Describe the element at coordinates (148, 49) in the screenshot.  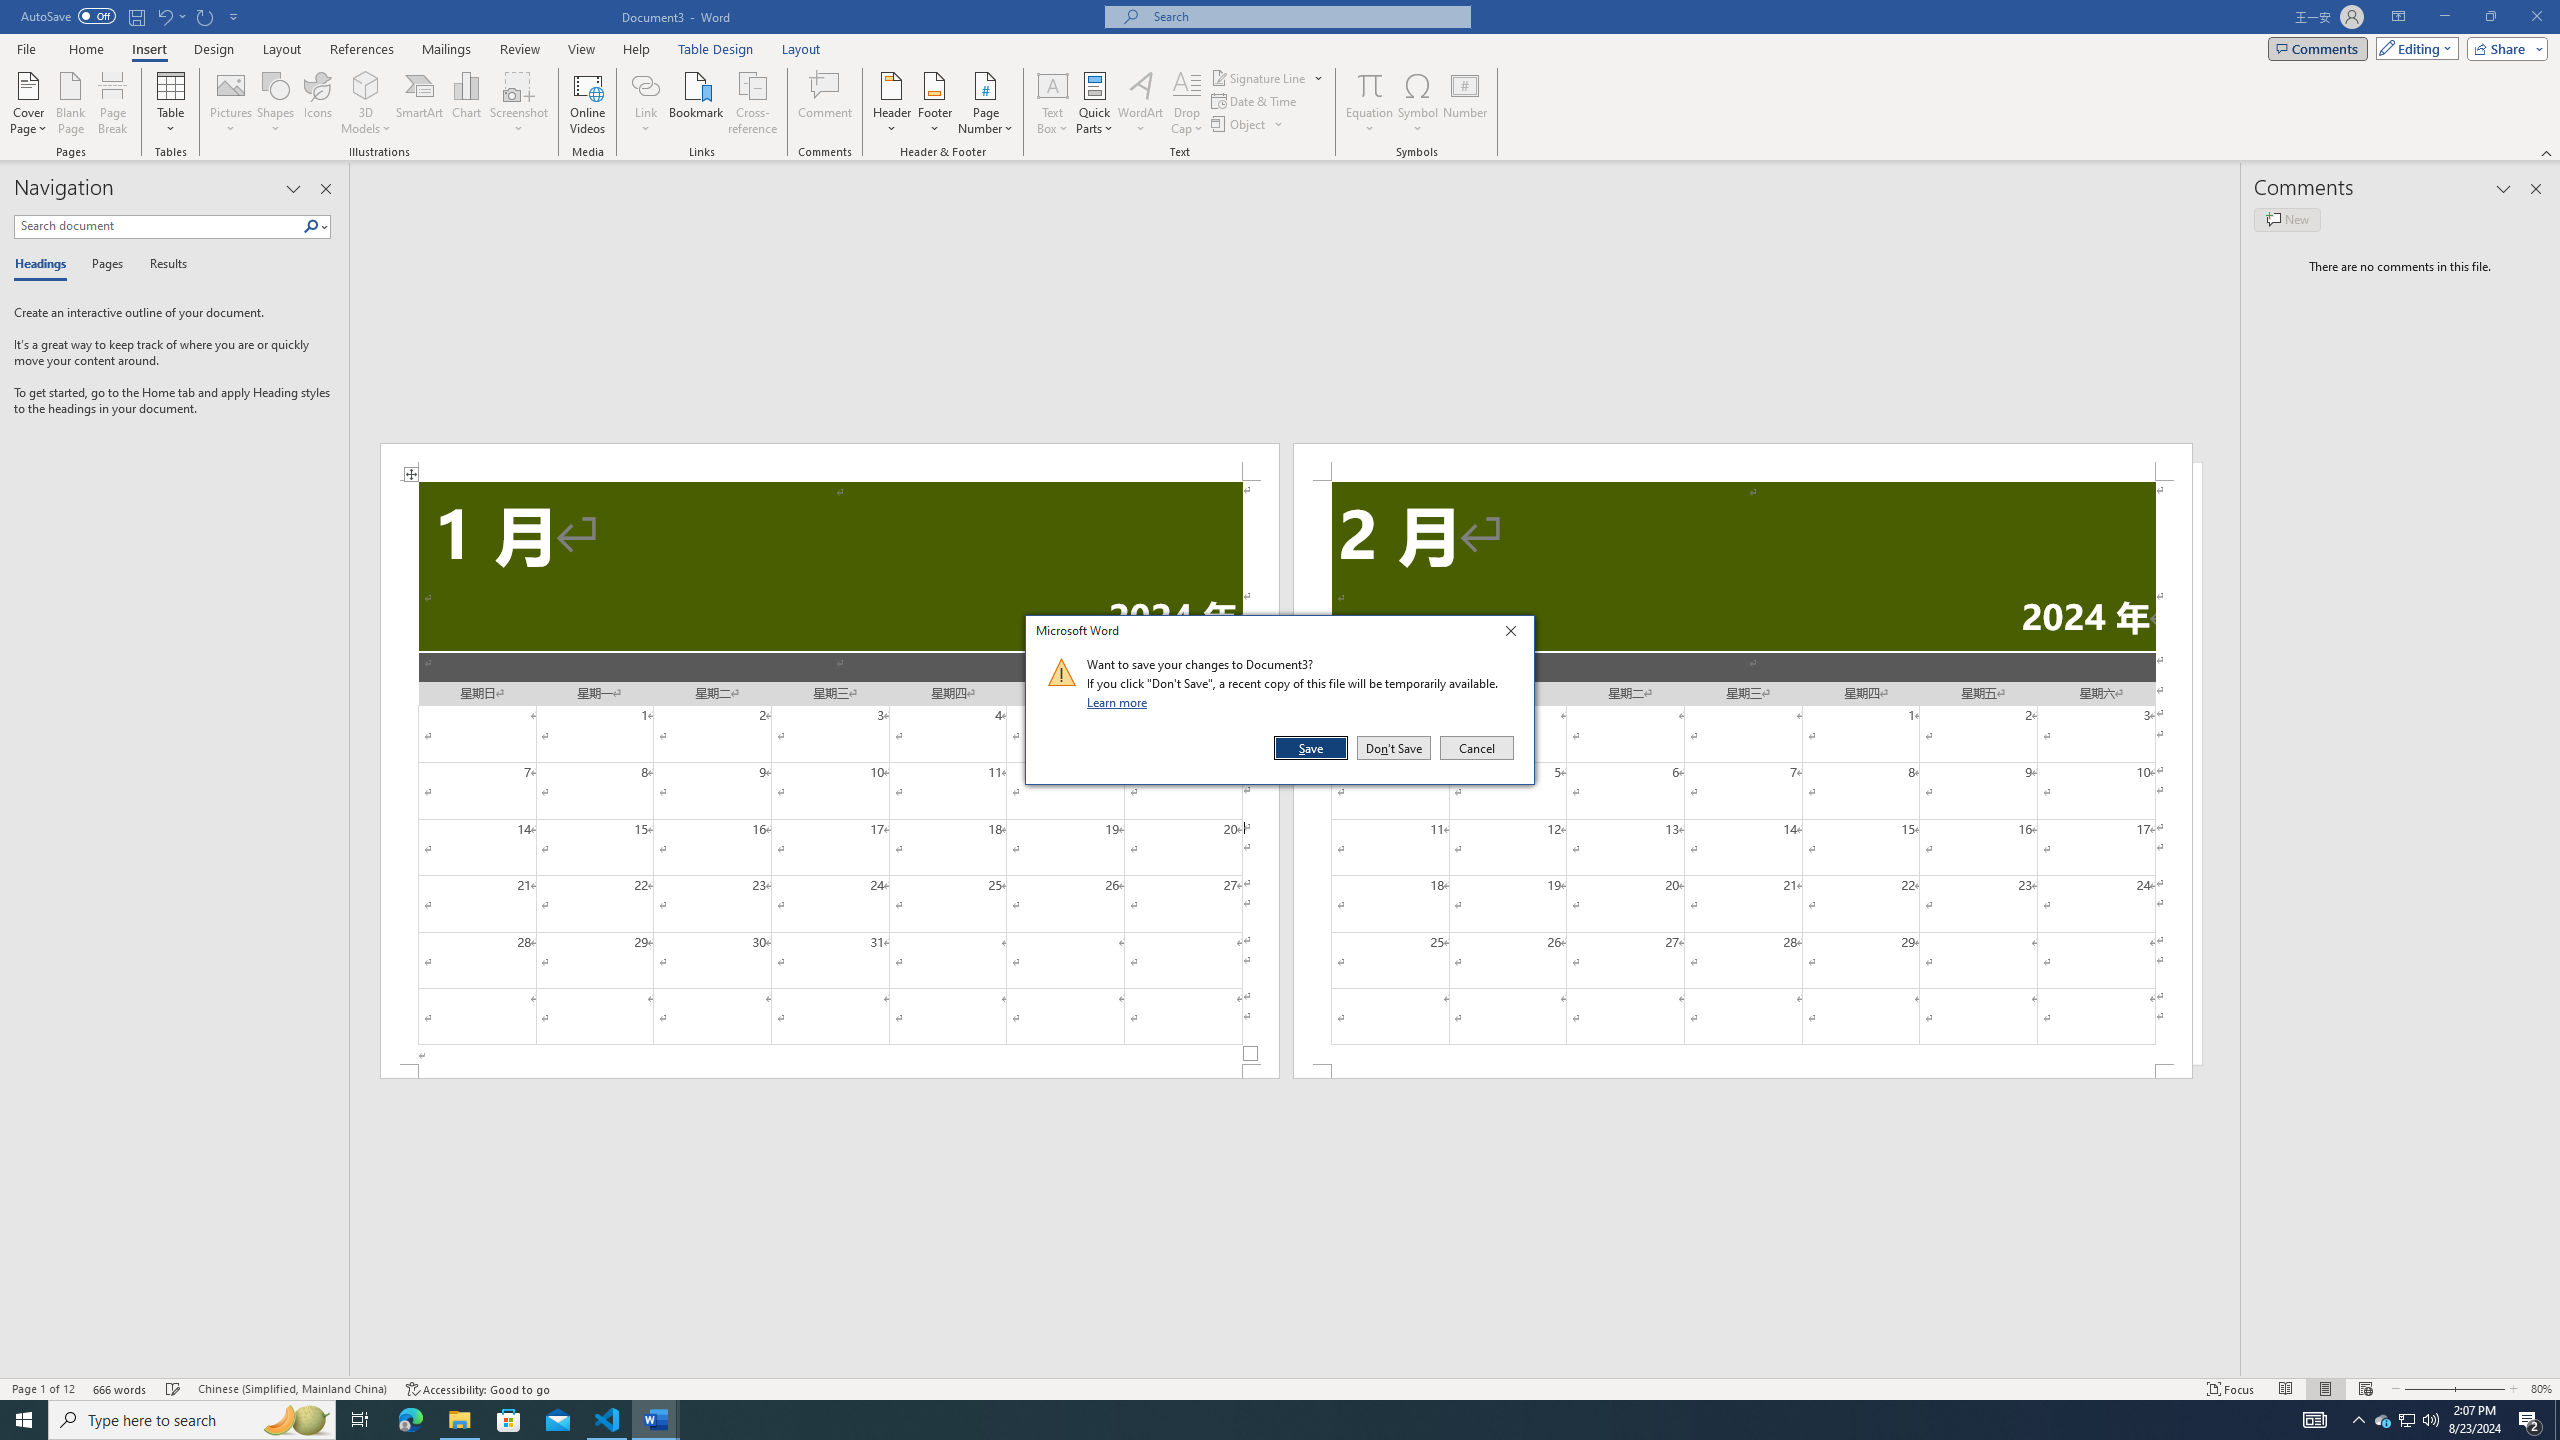
I see `Insert` at that location.